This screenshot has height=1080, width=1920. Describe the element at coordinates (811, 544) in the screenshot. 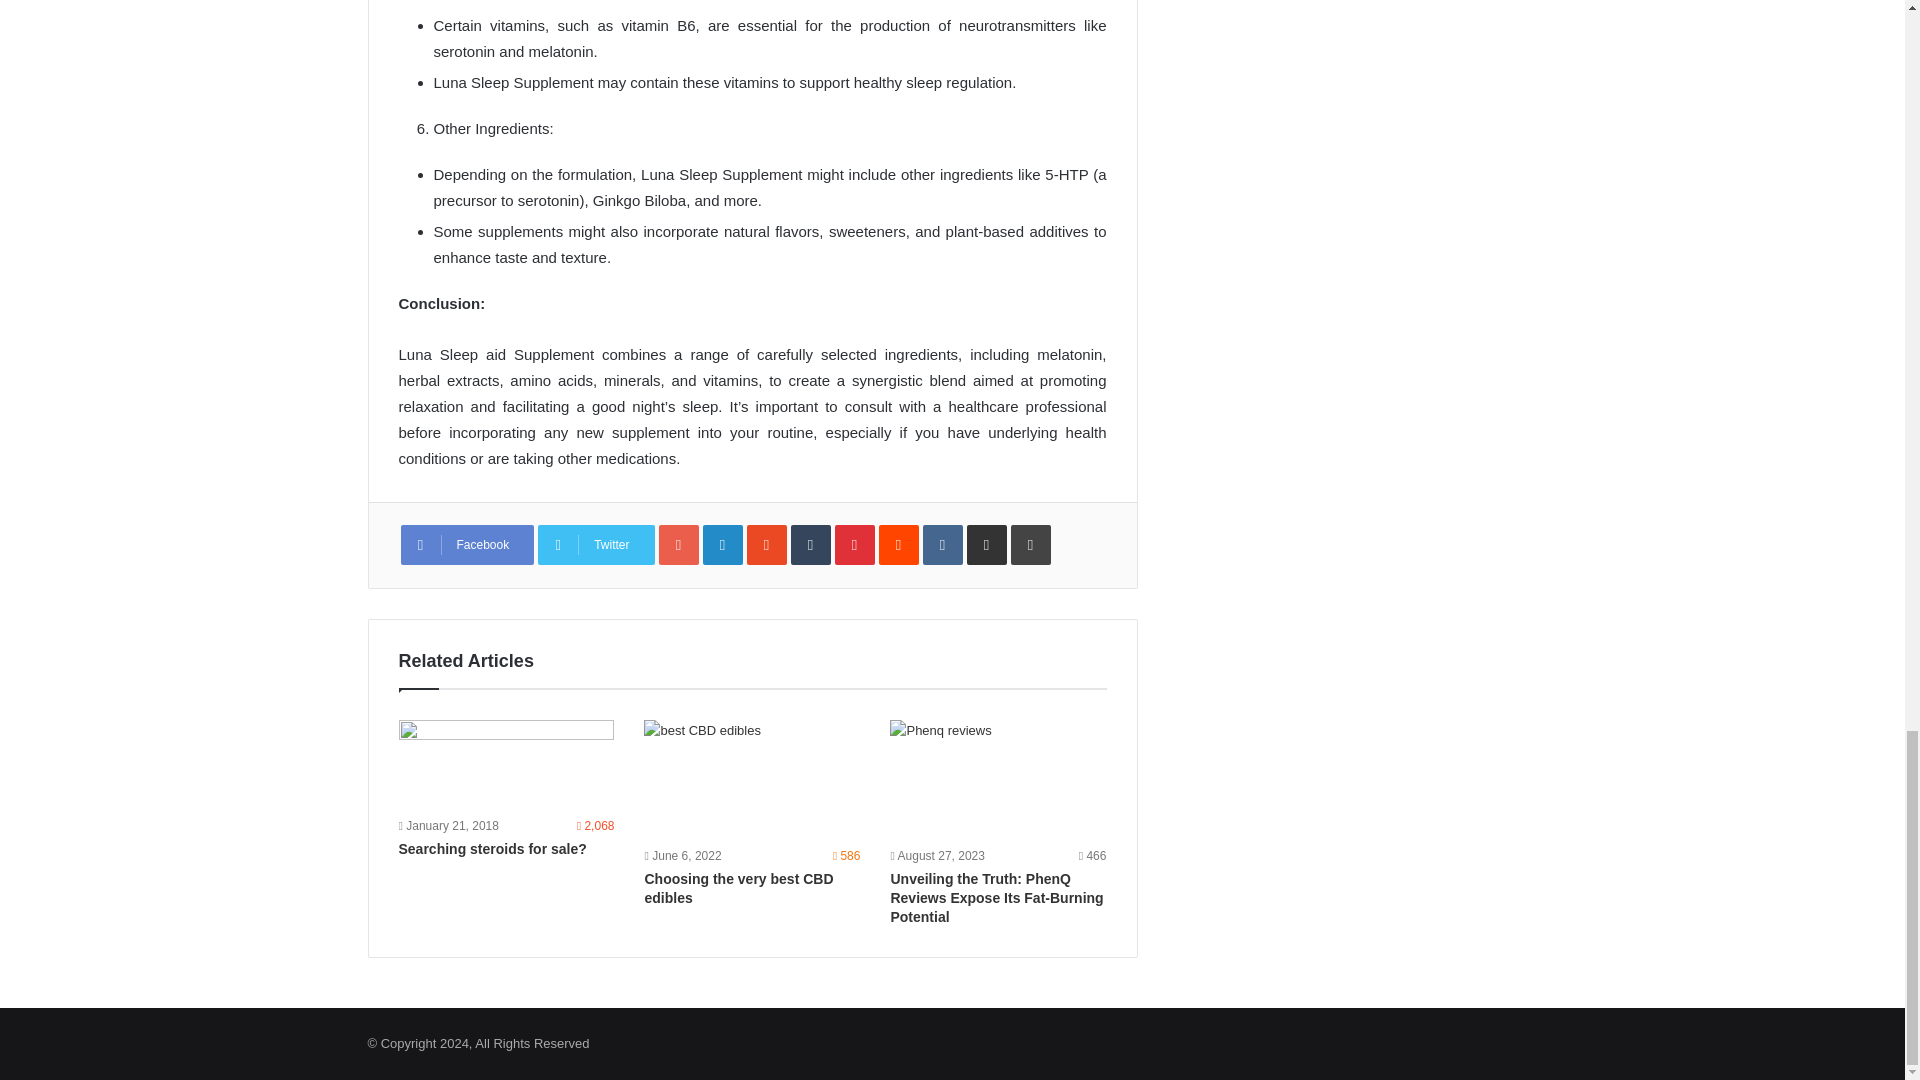

I see `Tumblr` at that location.